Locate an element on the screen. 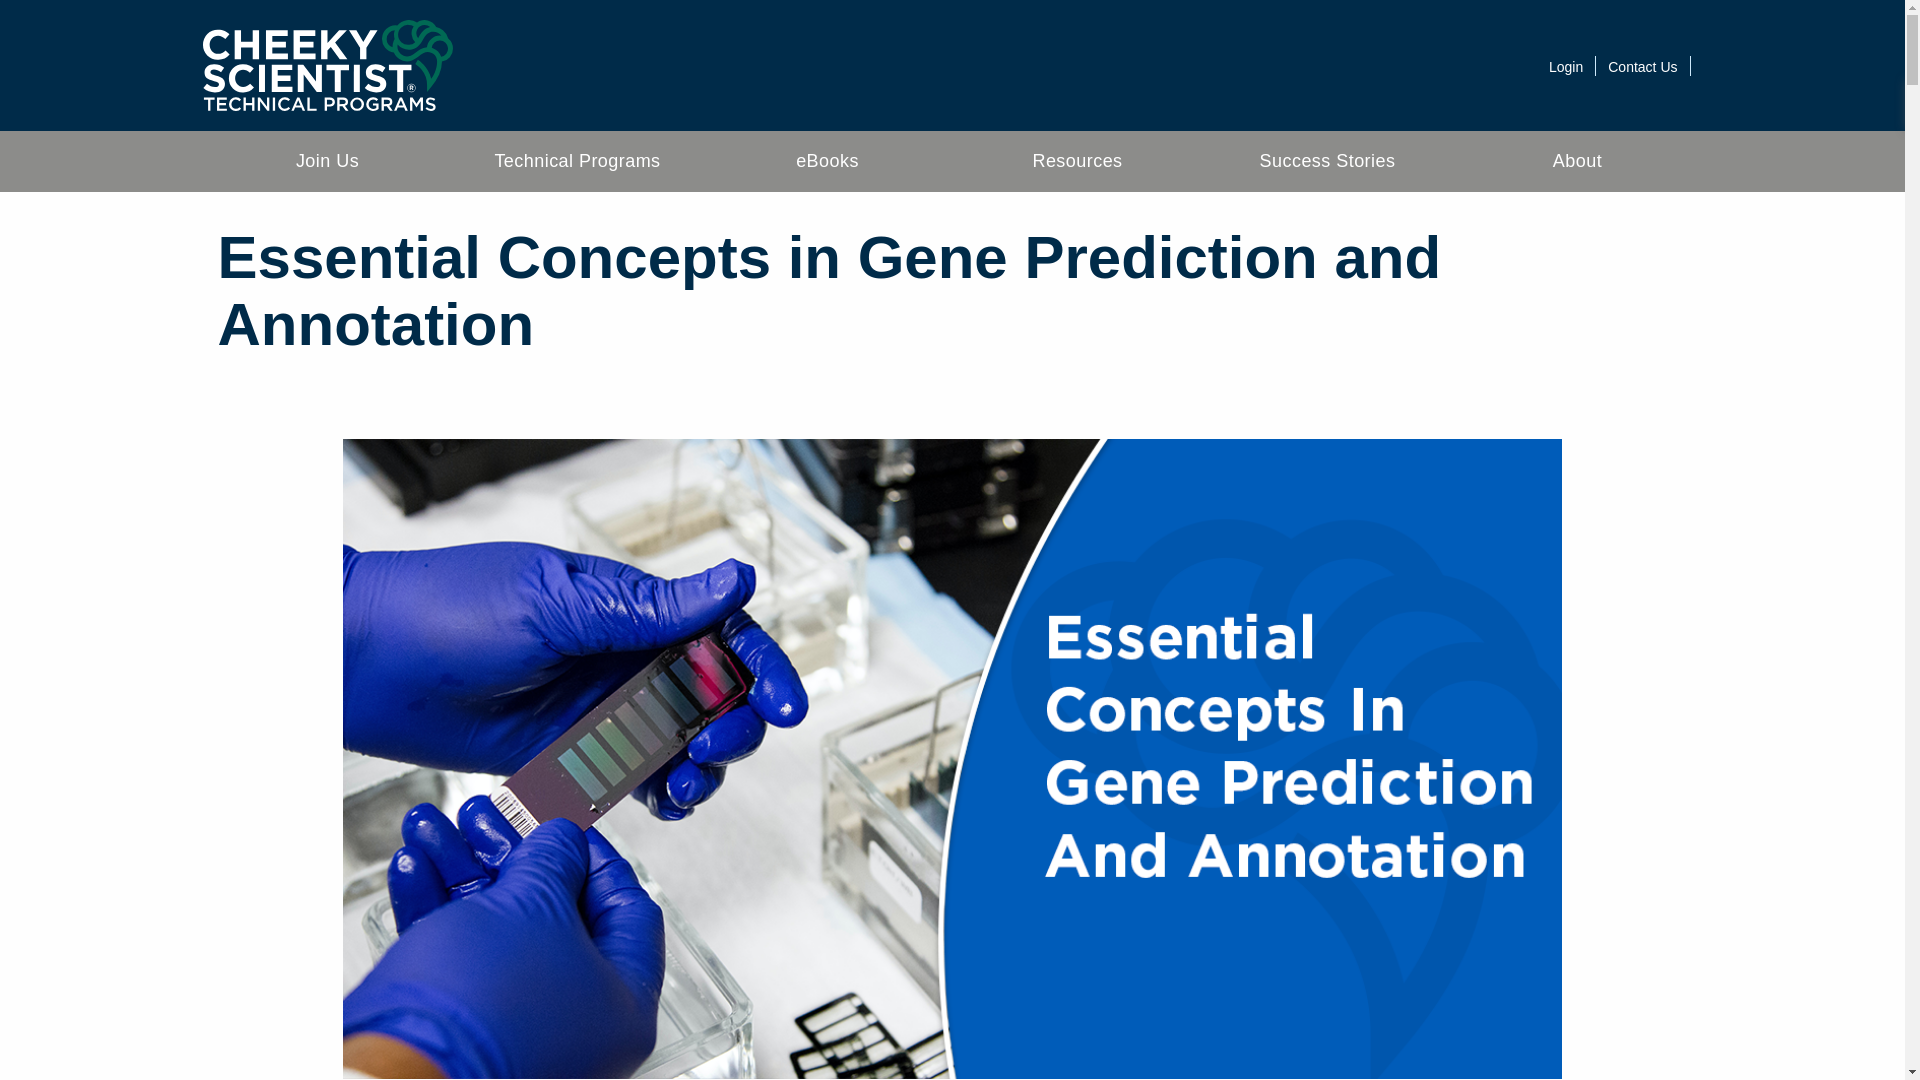  Success Stories is located at coordinates (1326, 161).